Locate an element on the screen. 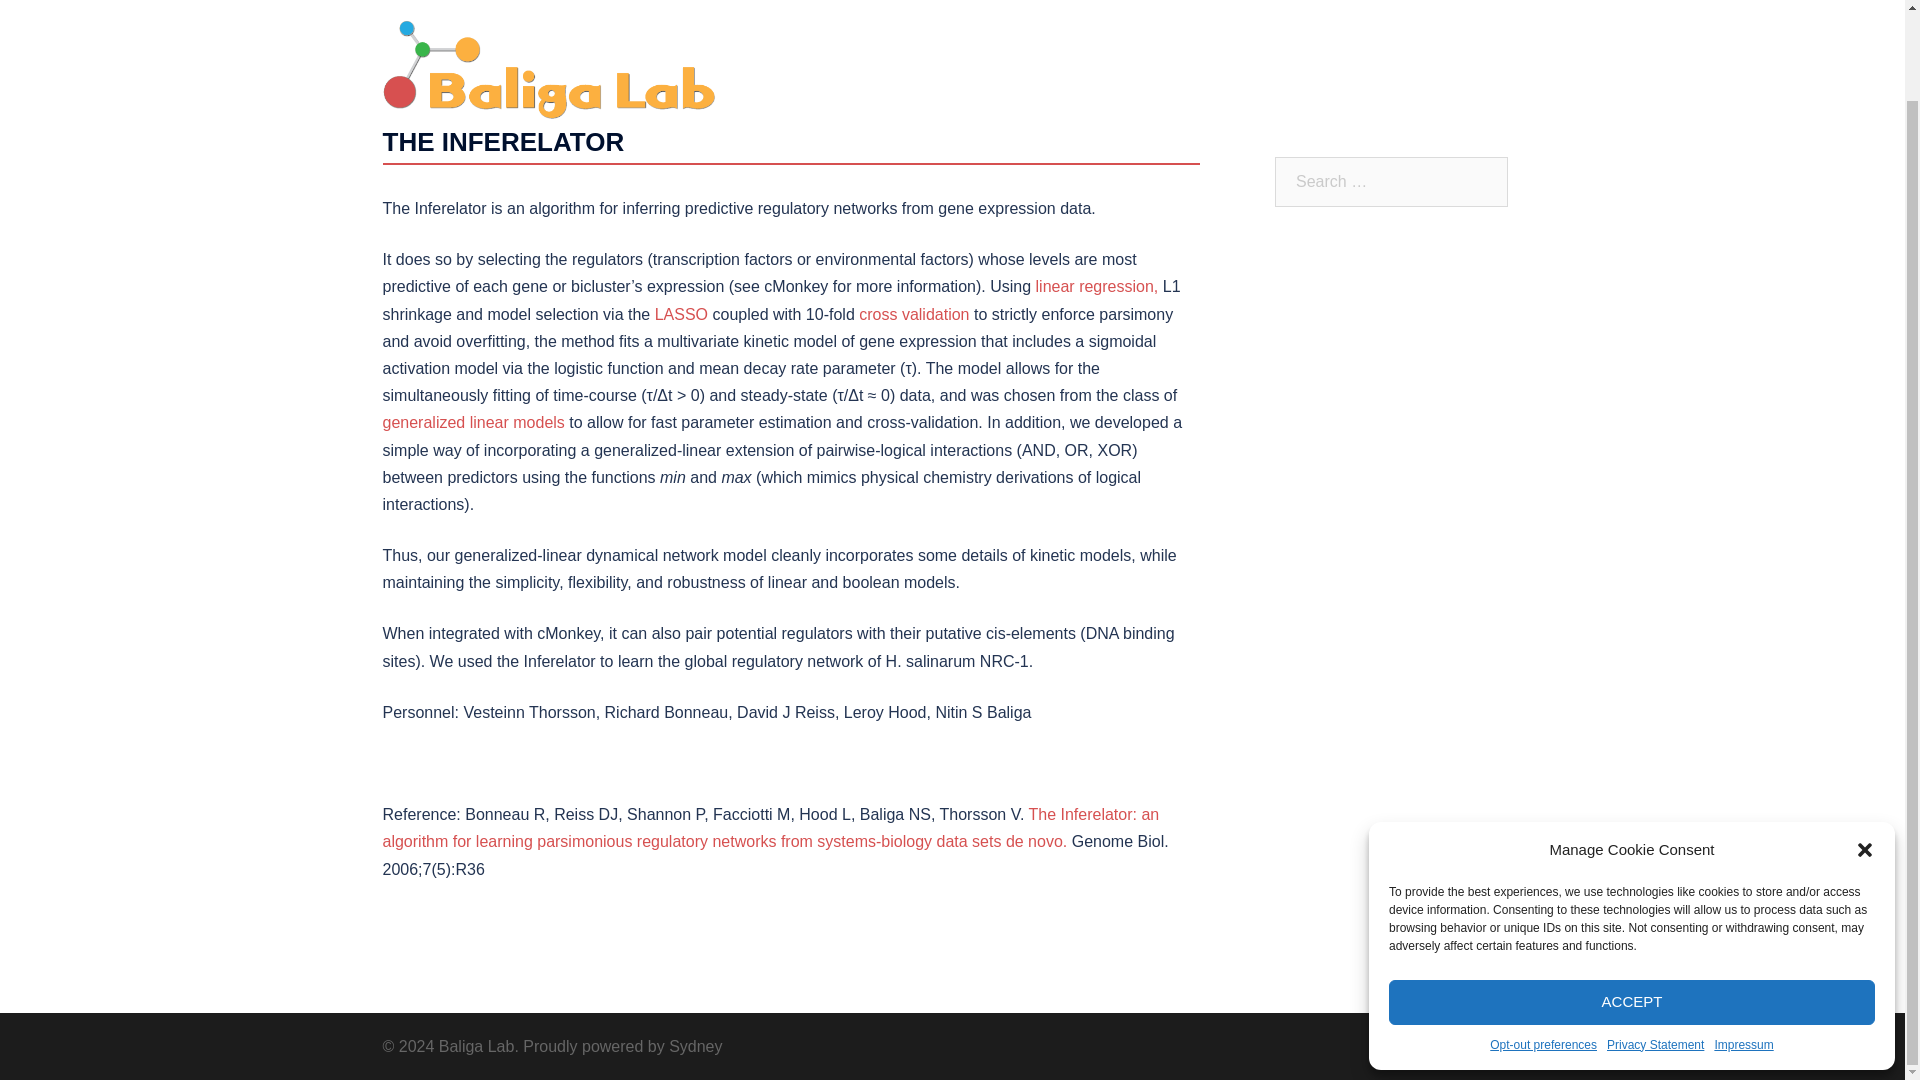 Image resolution: width=1920 pixels, height=1080 pixels. Sydney is located at coordinates (694, 1046).